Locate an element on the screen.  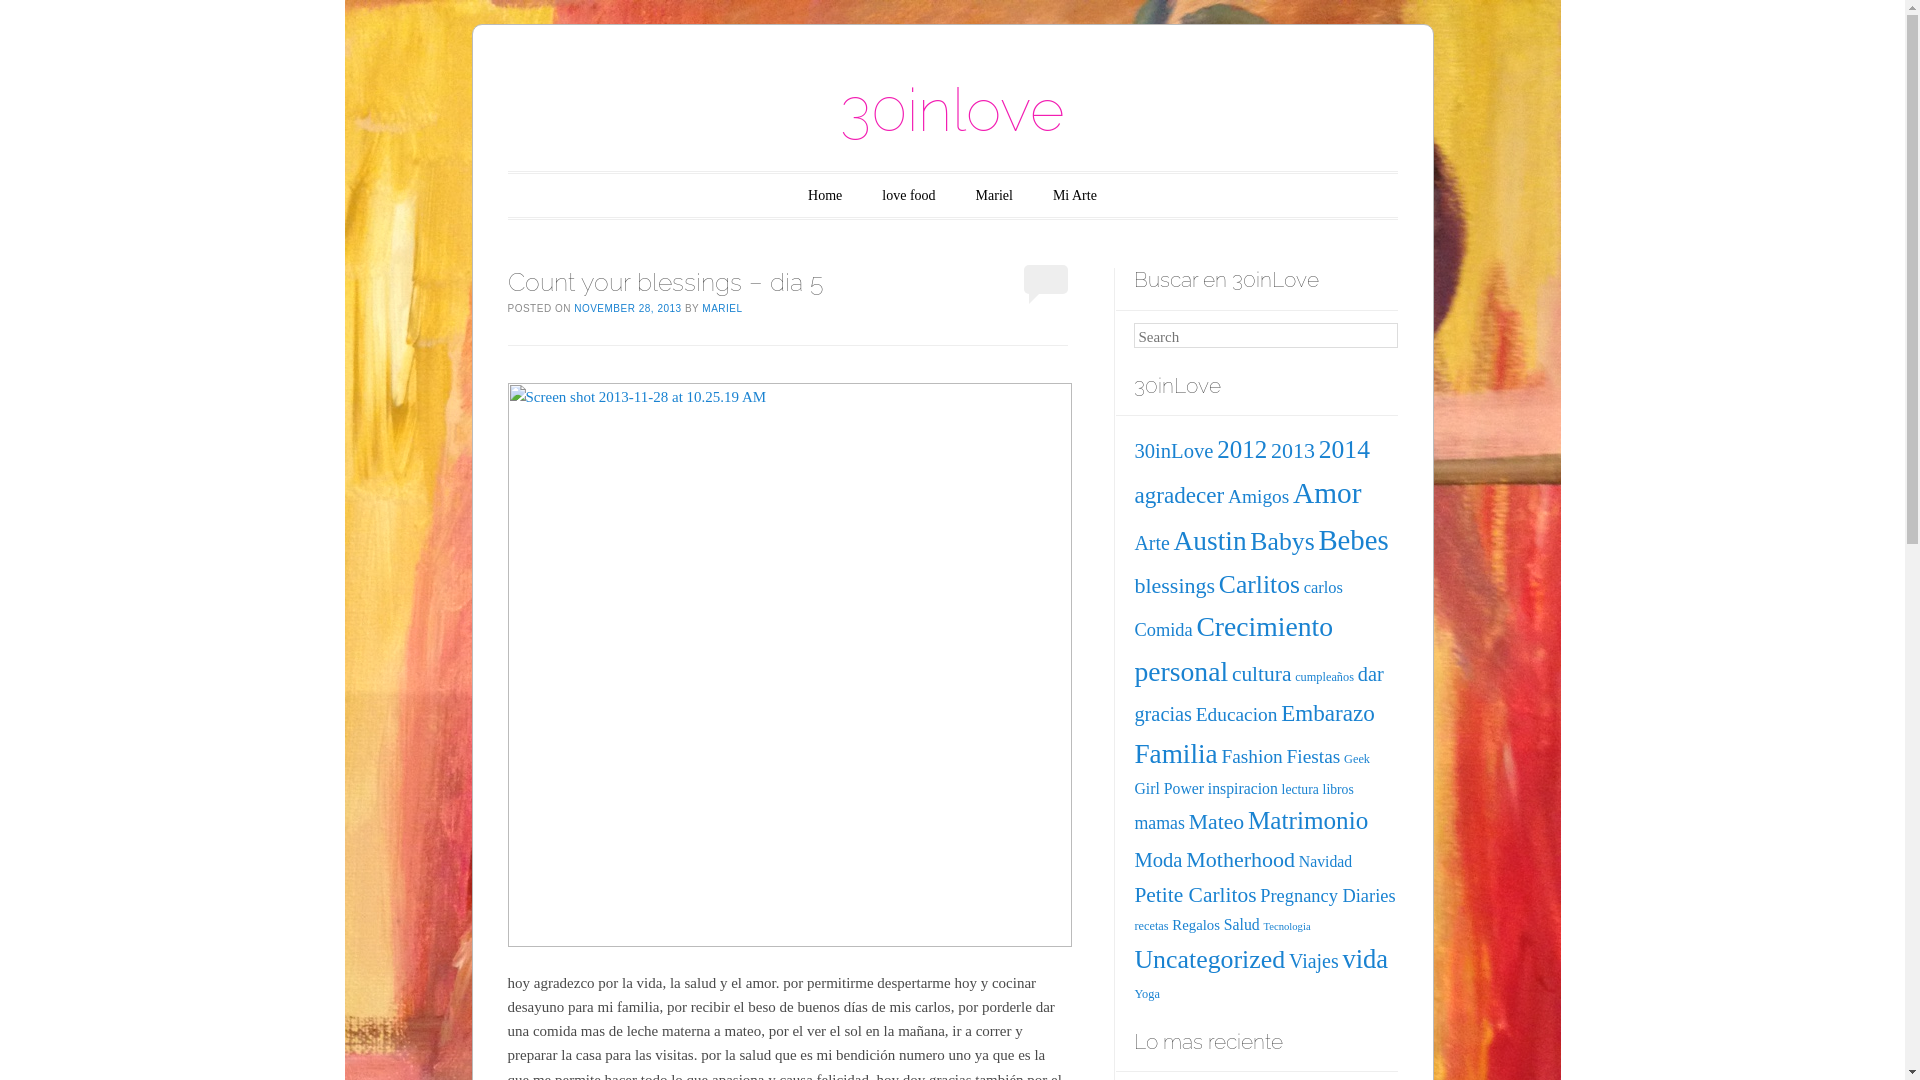
Home is located at coordinates (825, 196).